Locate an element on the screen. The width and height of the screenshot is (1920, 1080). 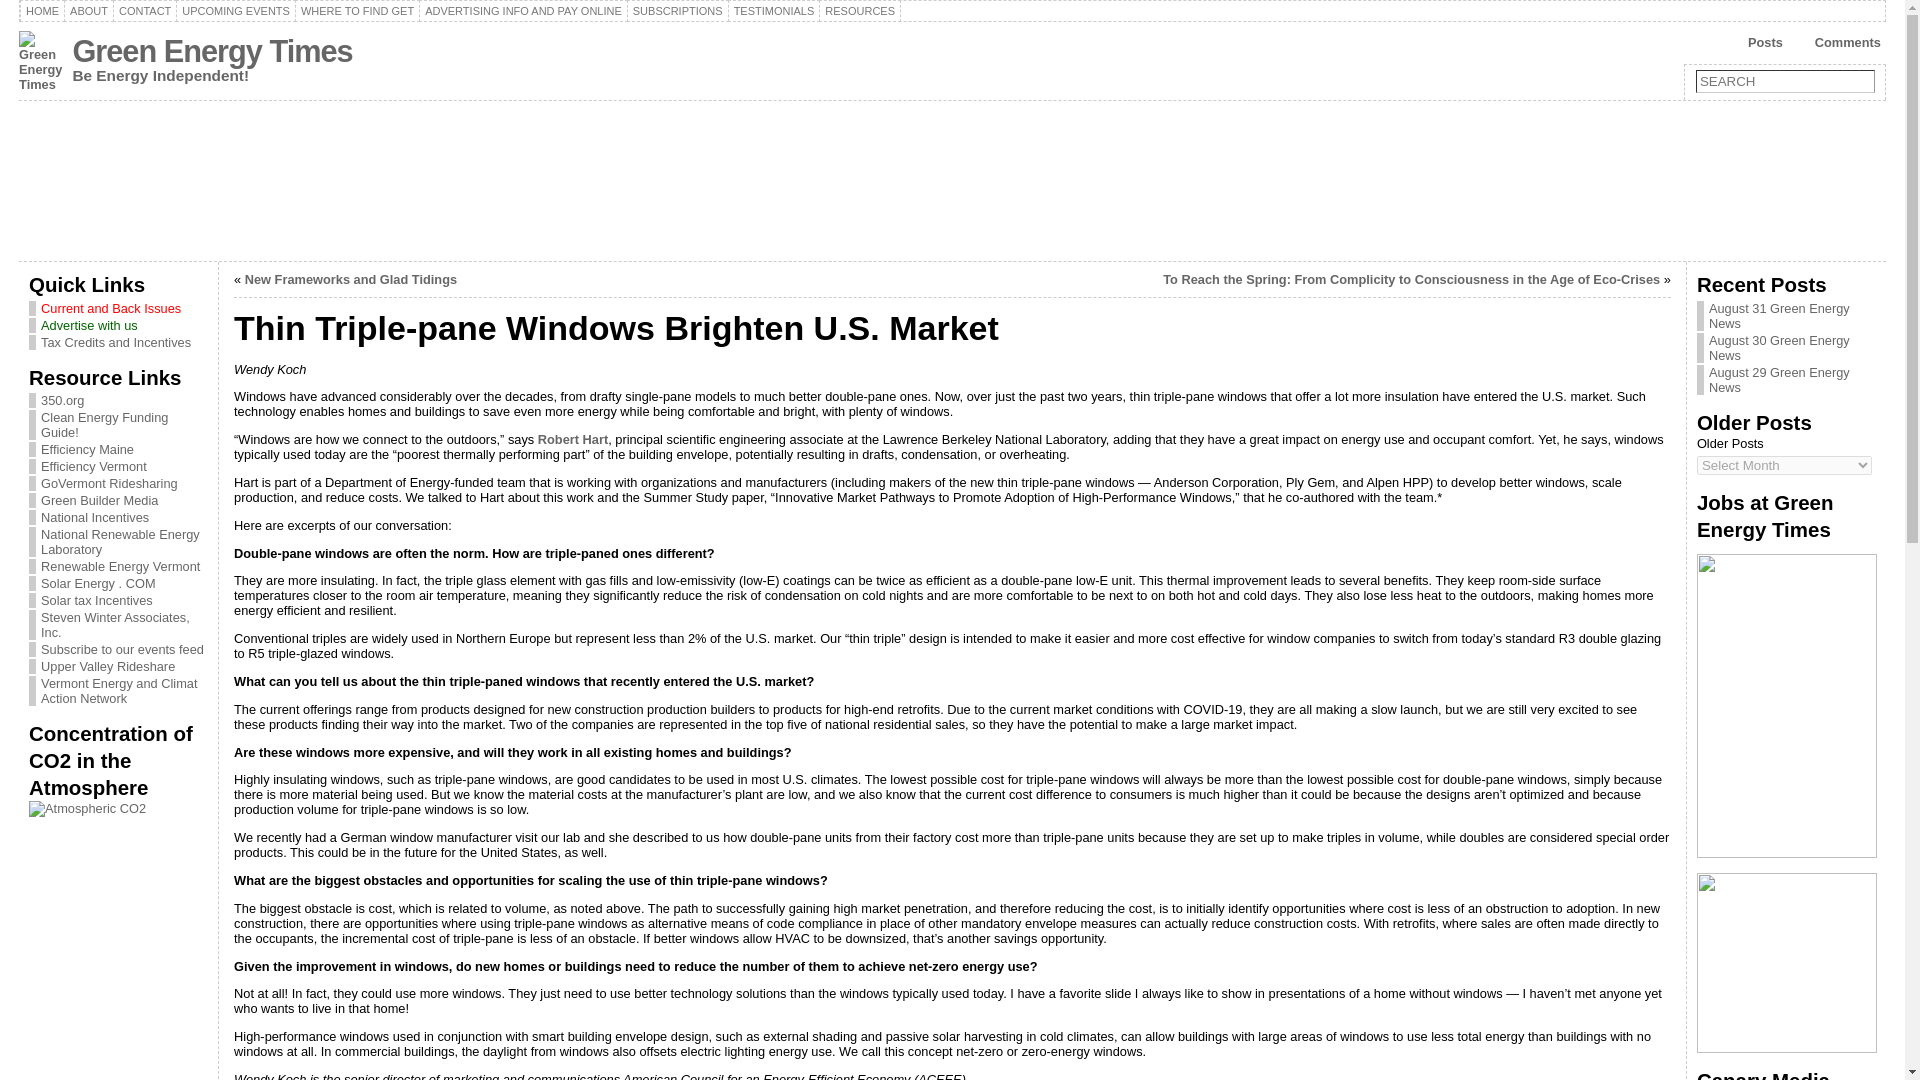
SEARCH is located at coordinates (1785, 81).